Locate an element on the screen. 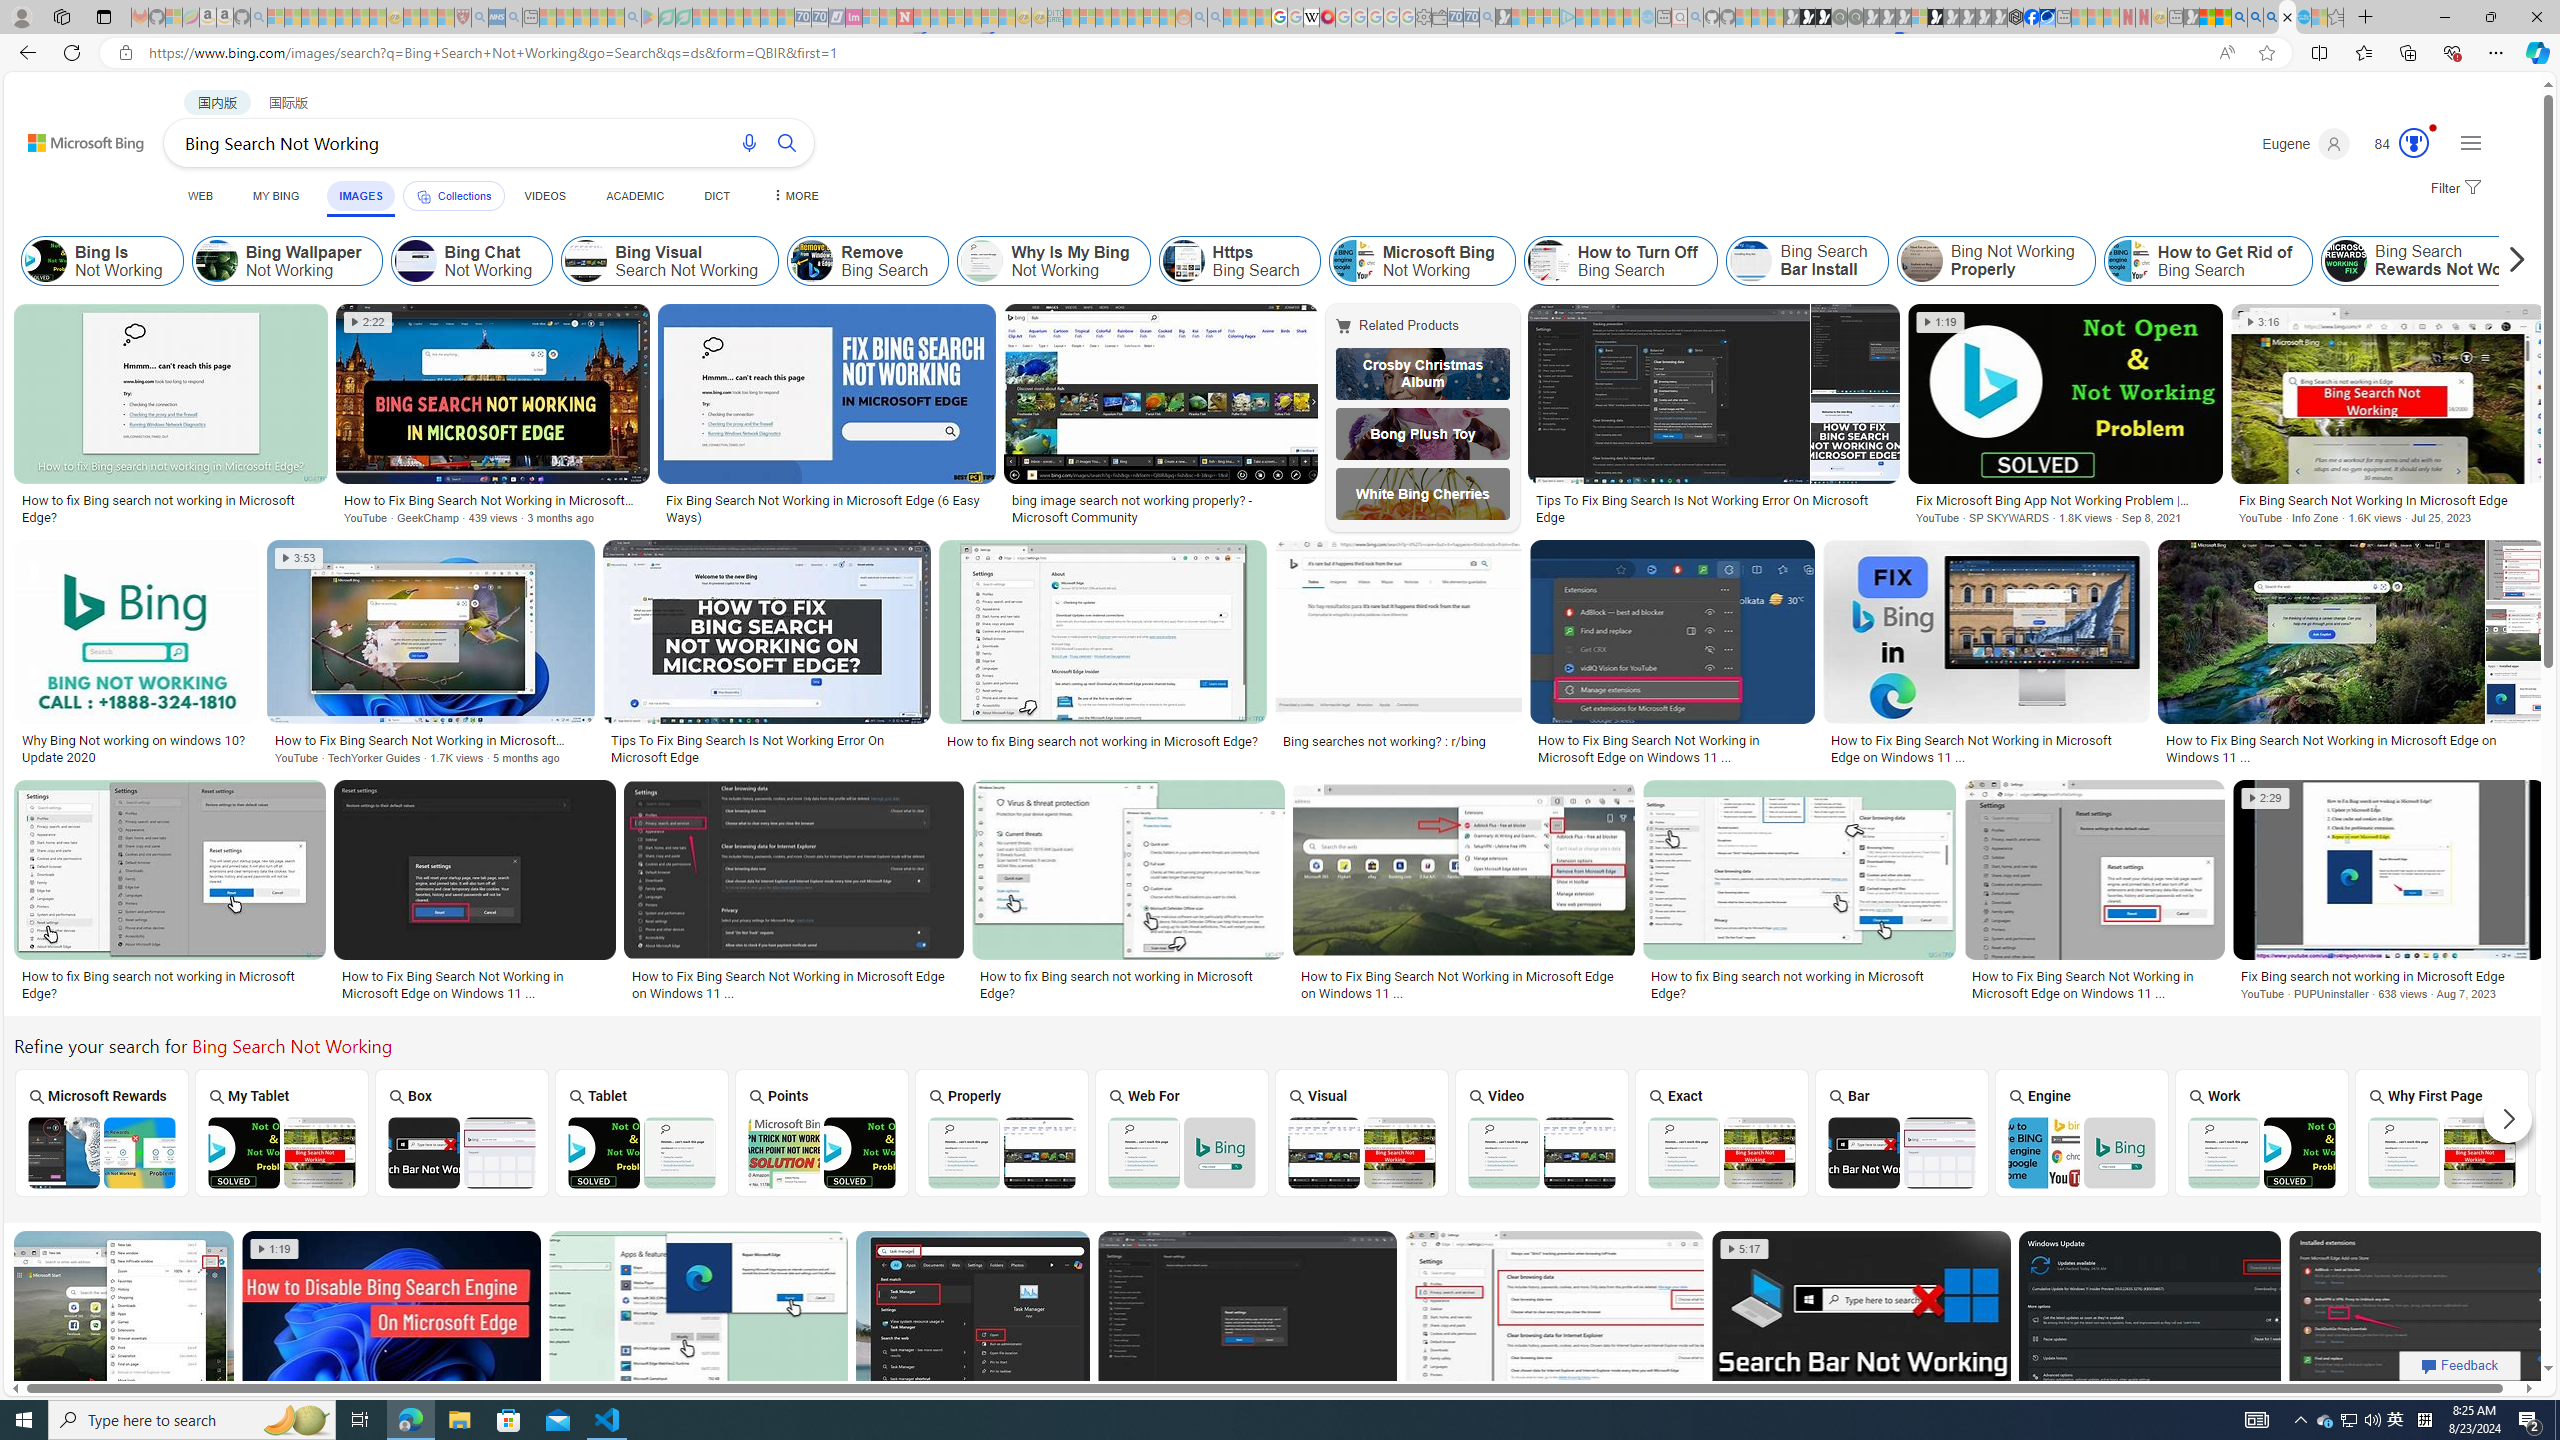 This screenshot has width=2560, height=1440. 3:16 is located at coordinates (2264, 322).